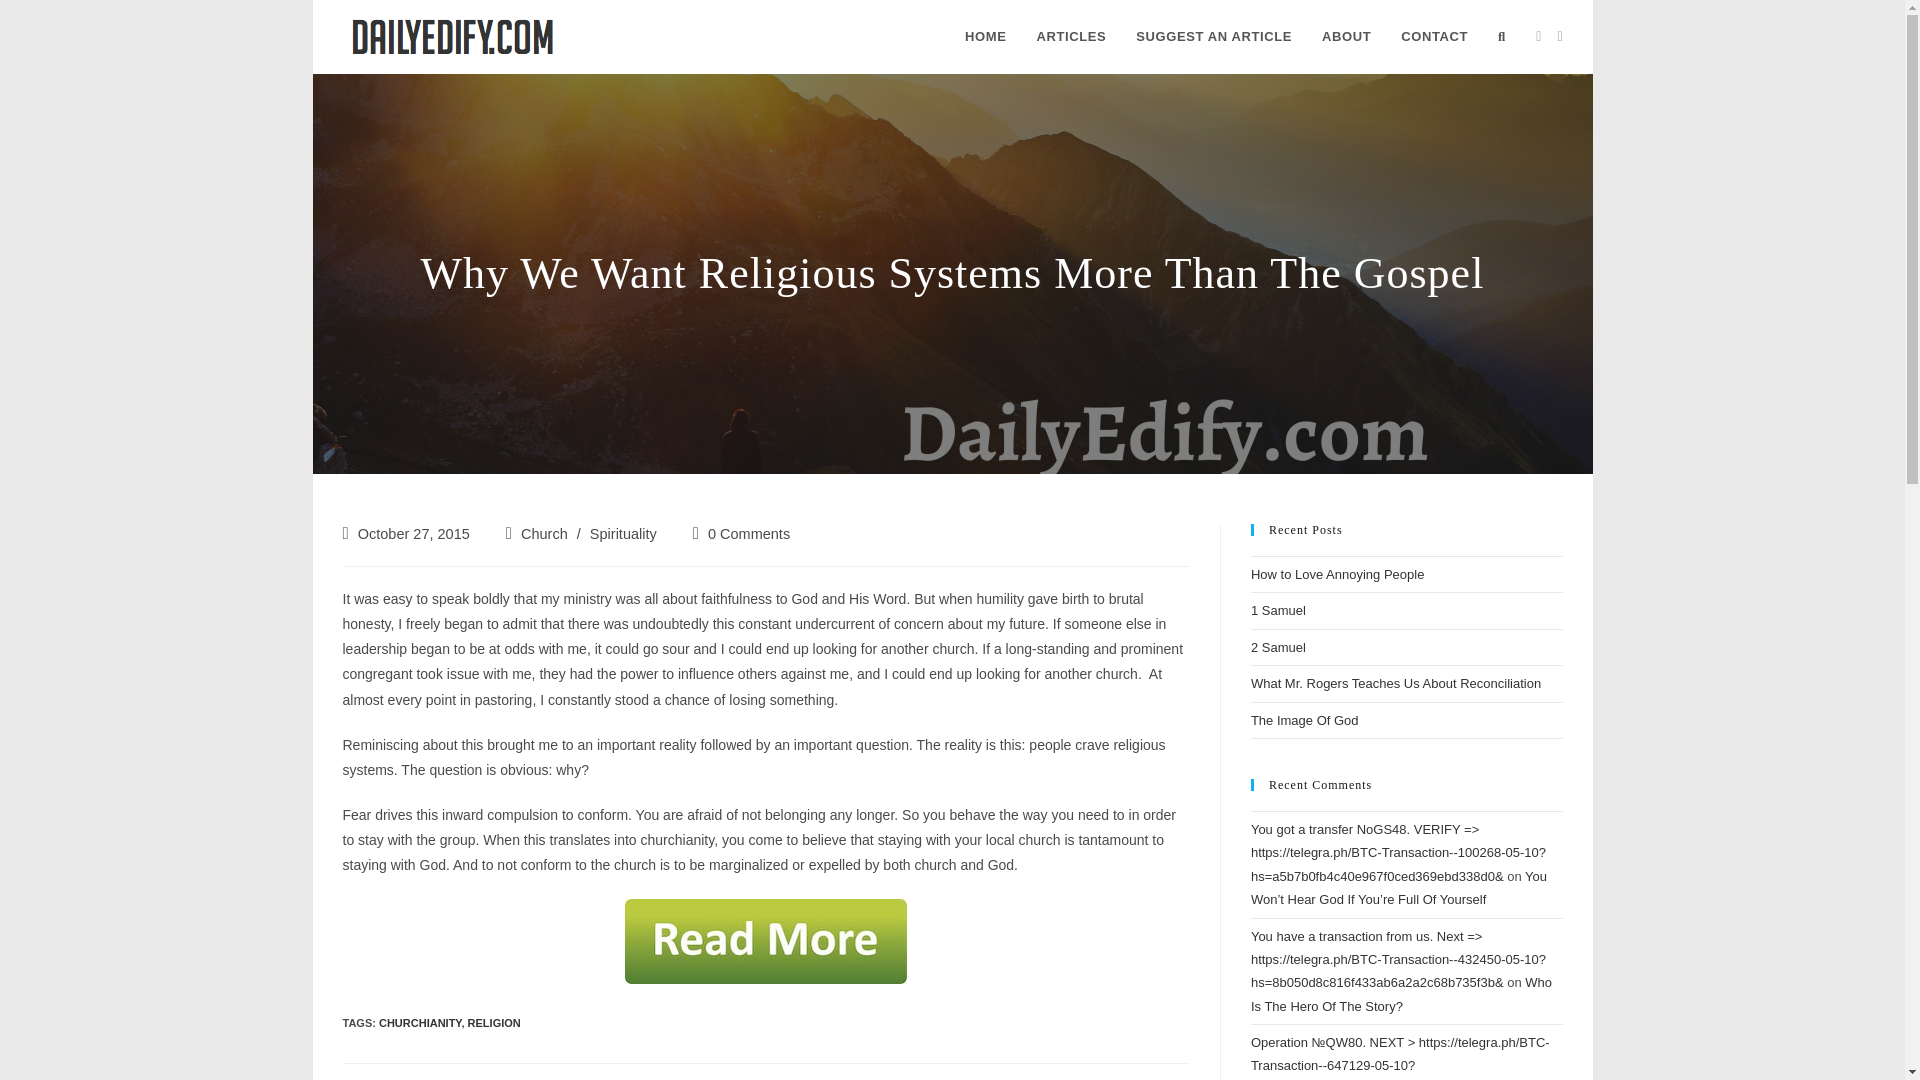 The width and height of the screenshot is (1920, 1080). Describe the element at coordinates (494, 1023) in the screenshot. I see `RELIGION` at that location.